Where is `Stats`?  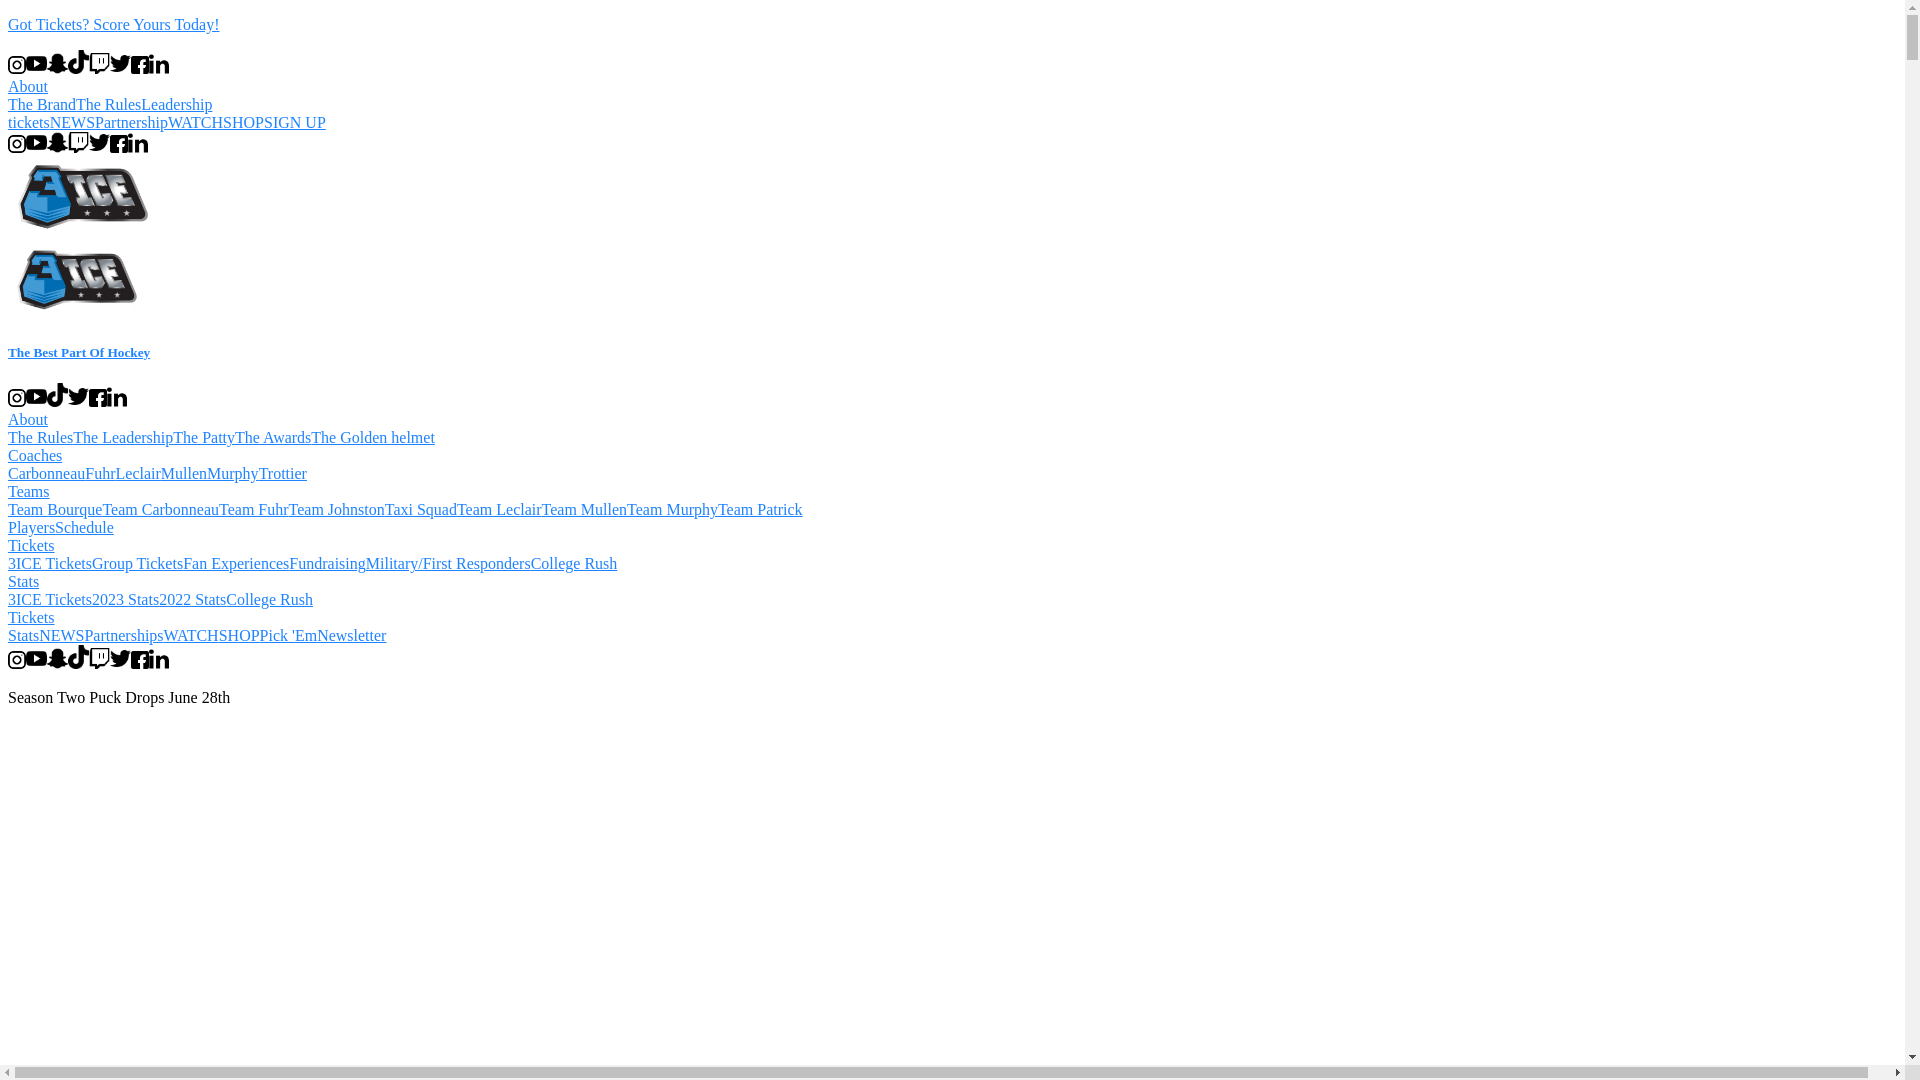 Stats is located at coordinates (24, 582).